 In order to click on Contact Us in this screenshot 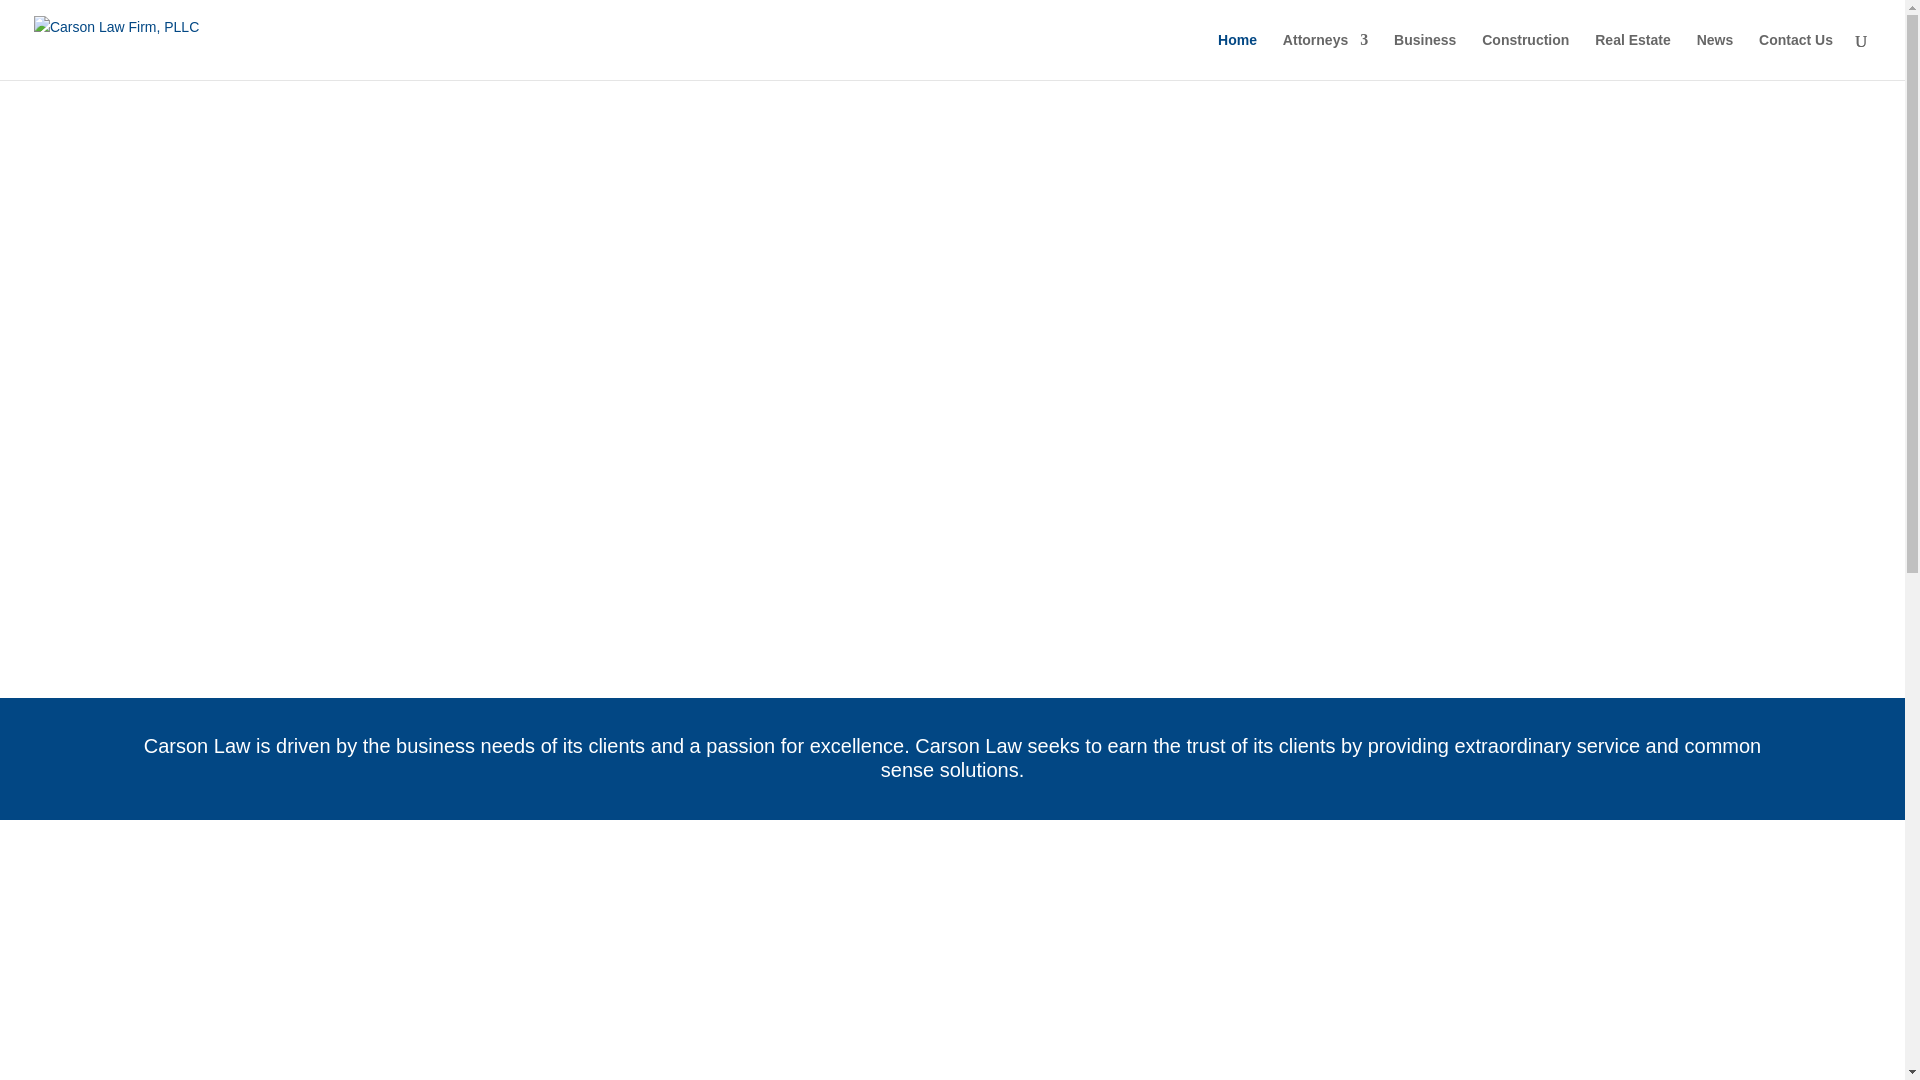, I will do `click(1796, 56)`.